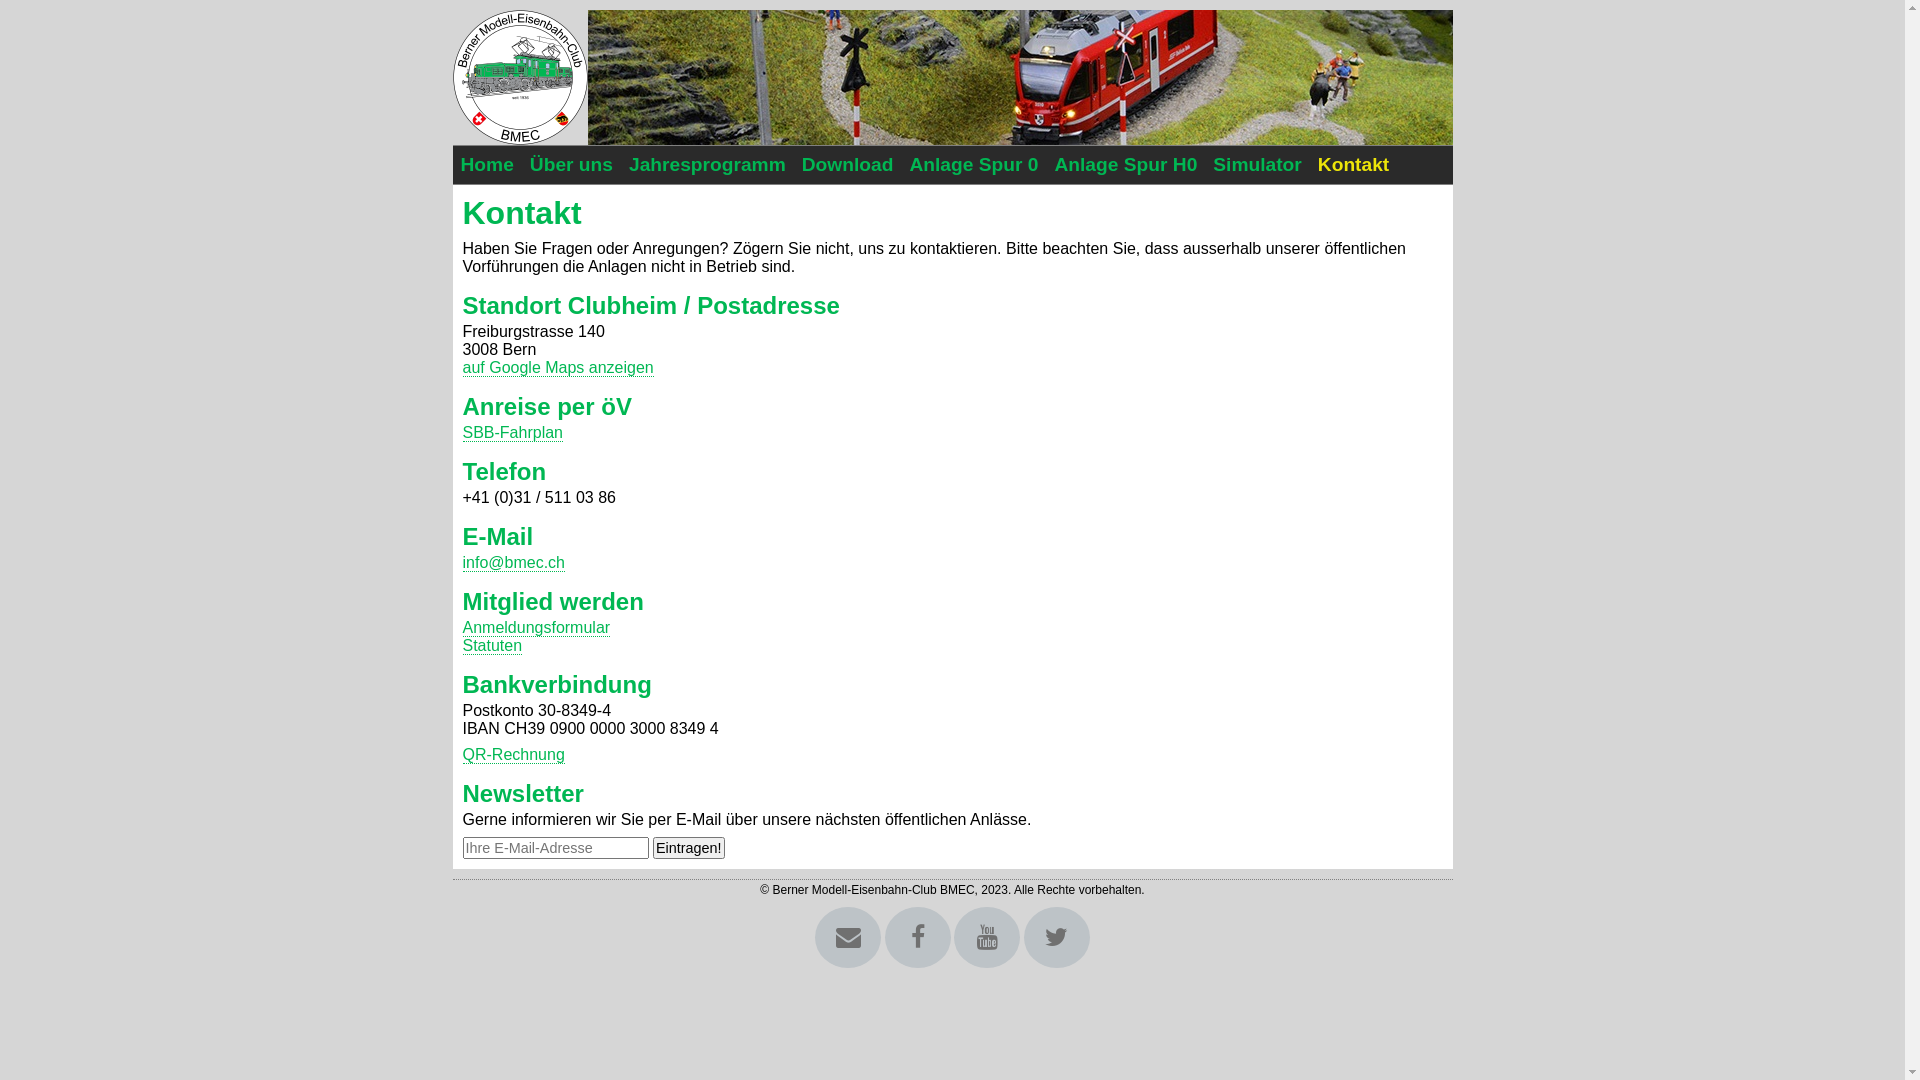 This screenshot has height=1080, width=1920. I want to click on Anmeldungsformular, so click(536, 628).